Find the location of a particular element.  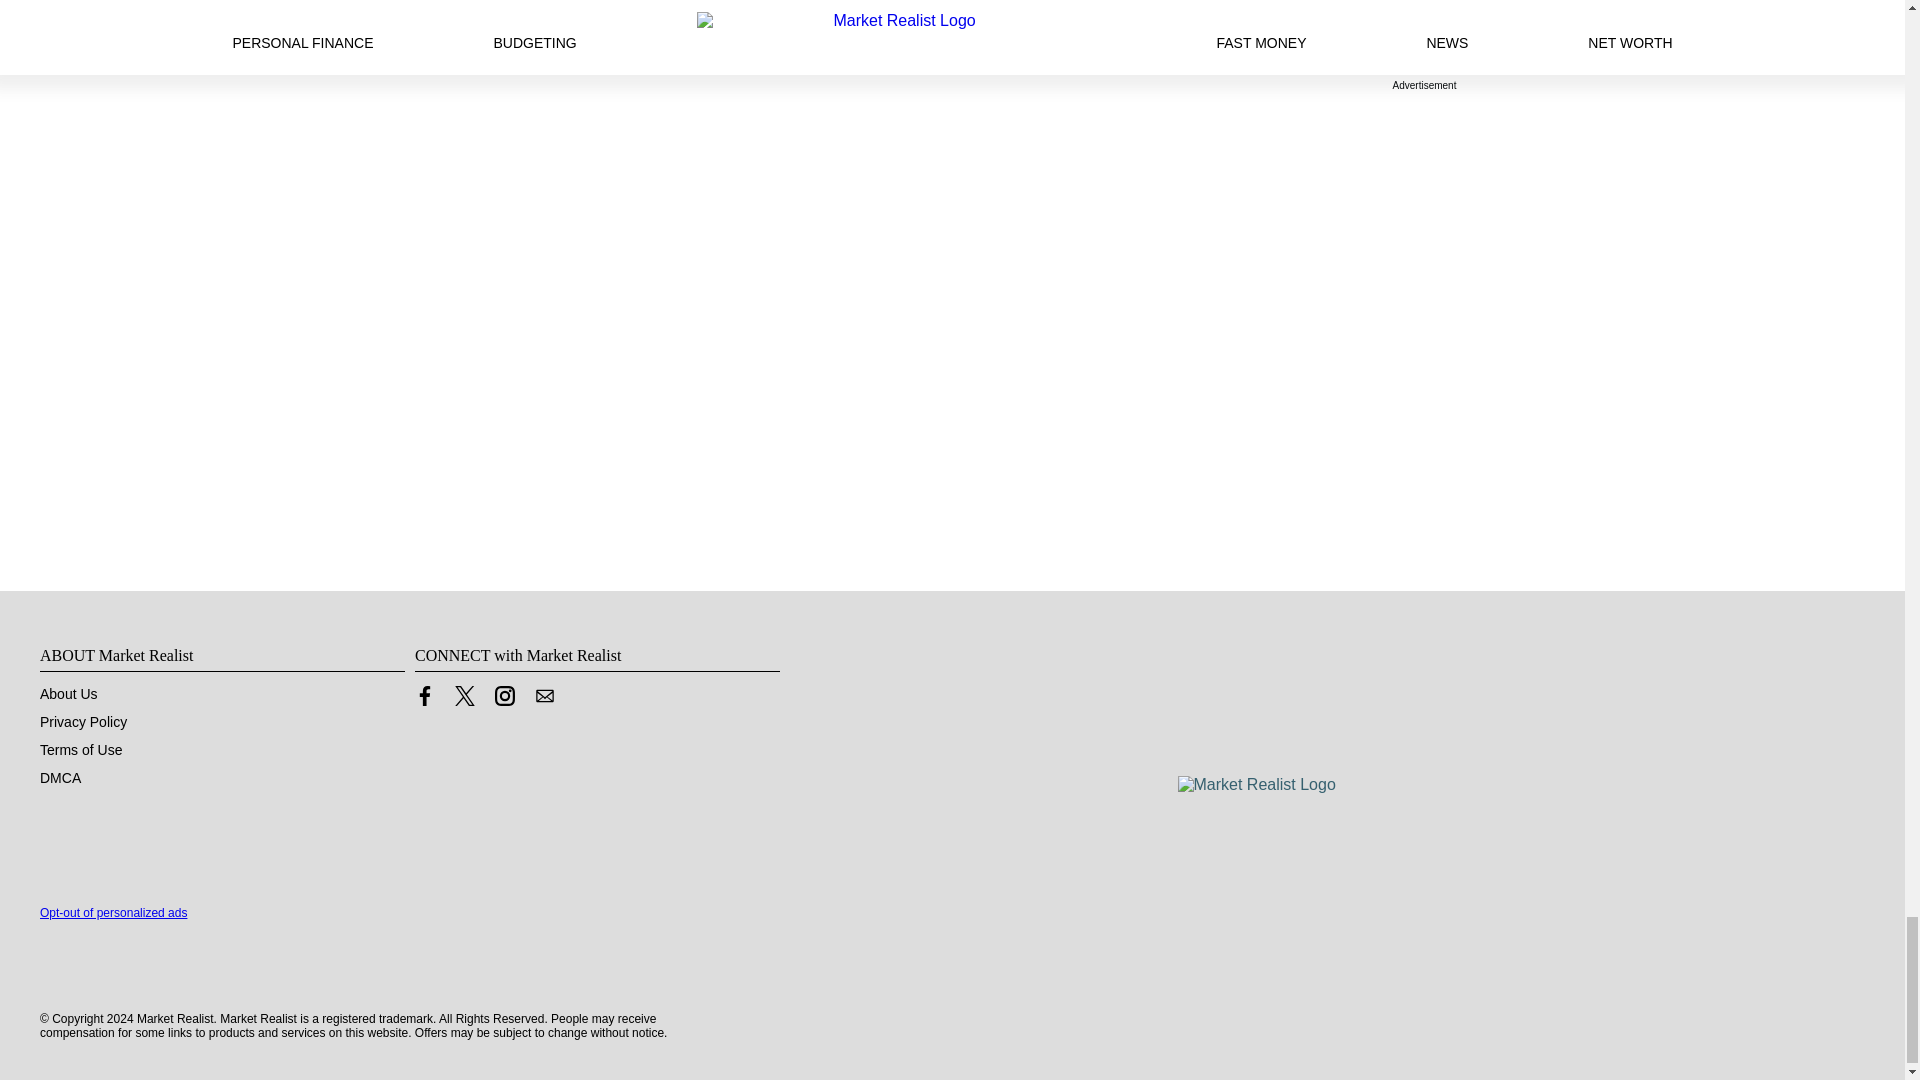

Terms of Use is located at coordinates (81, 750).